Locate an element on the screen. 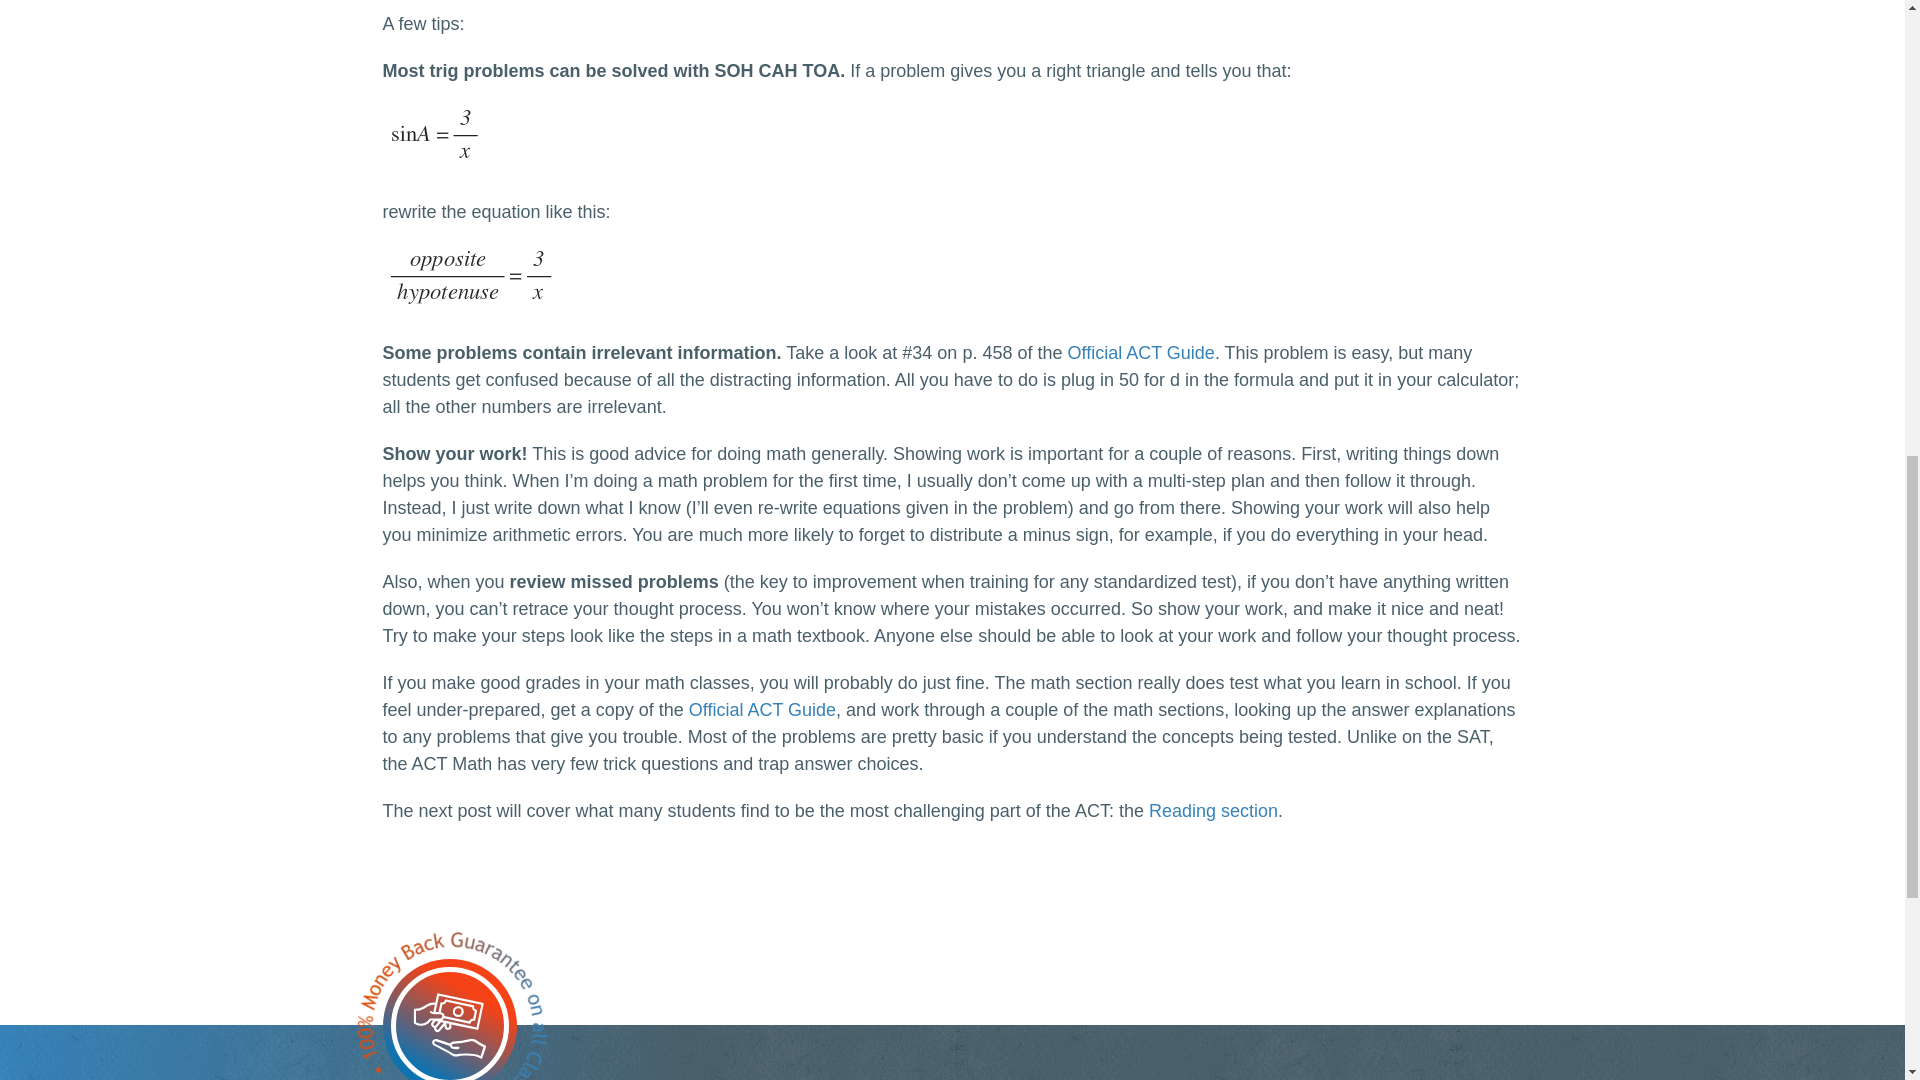  The ACT Part 4: Reading is located at coordinates (1213, 810).